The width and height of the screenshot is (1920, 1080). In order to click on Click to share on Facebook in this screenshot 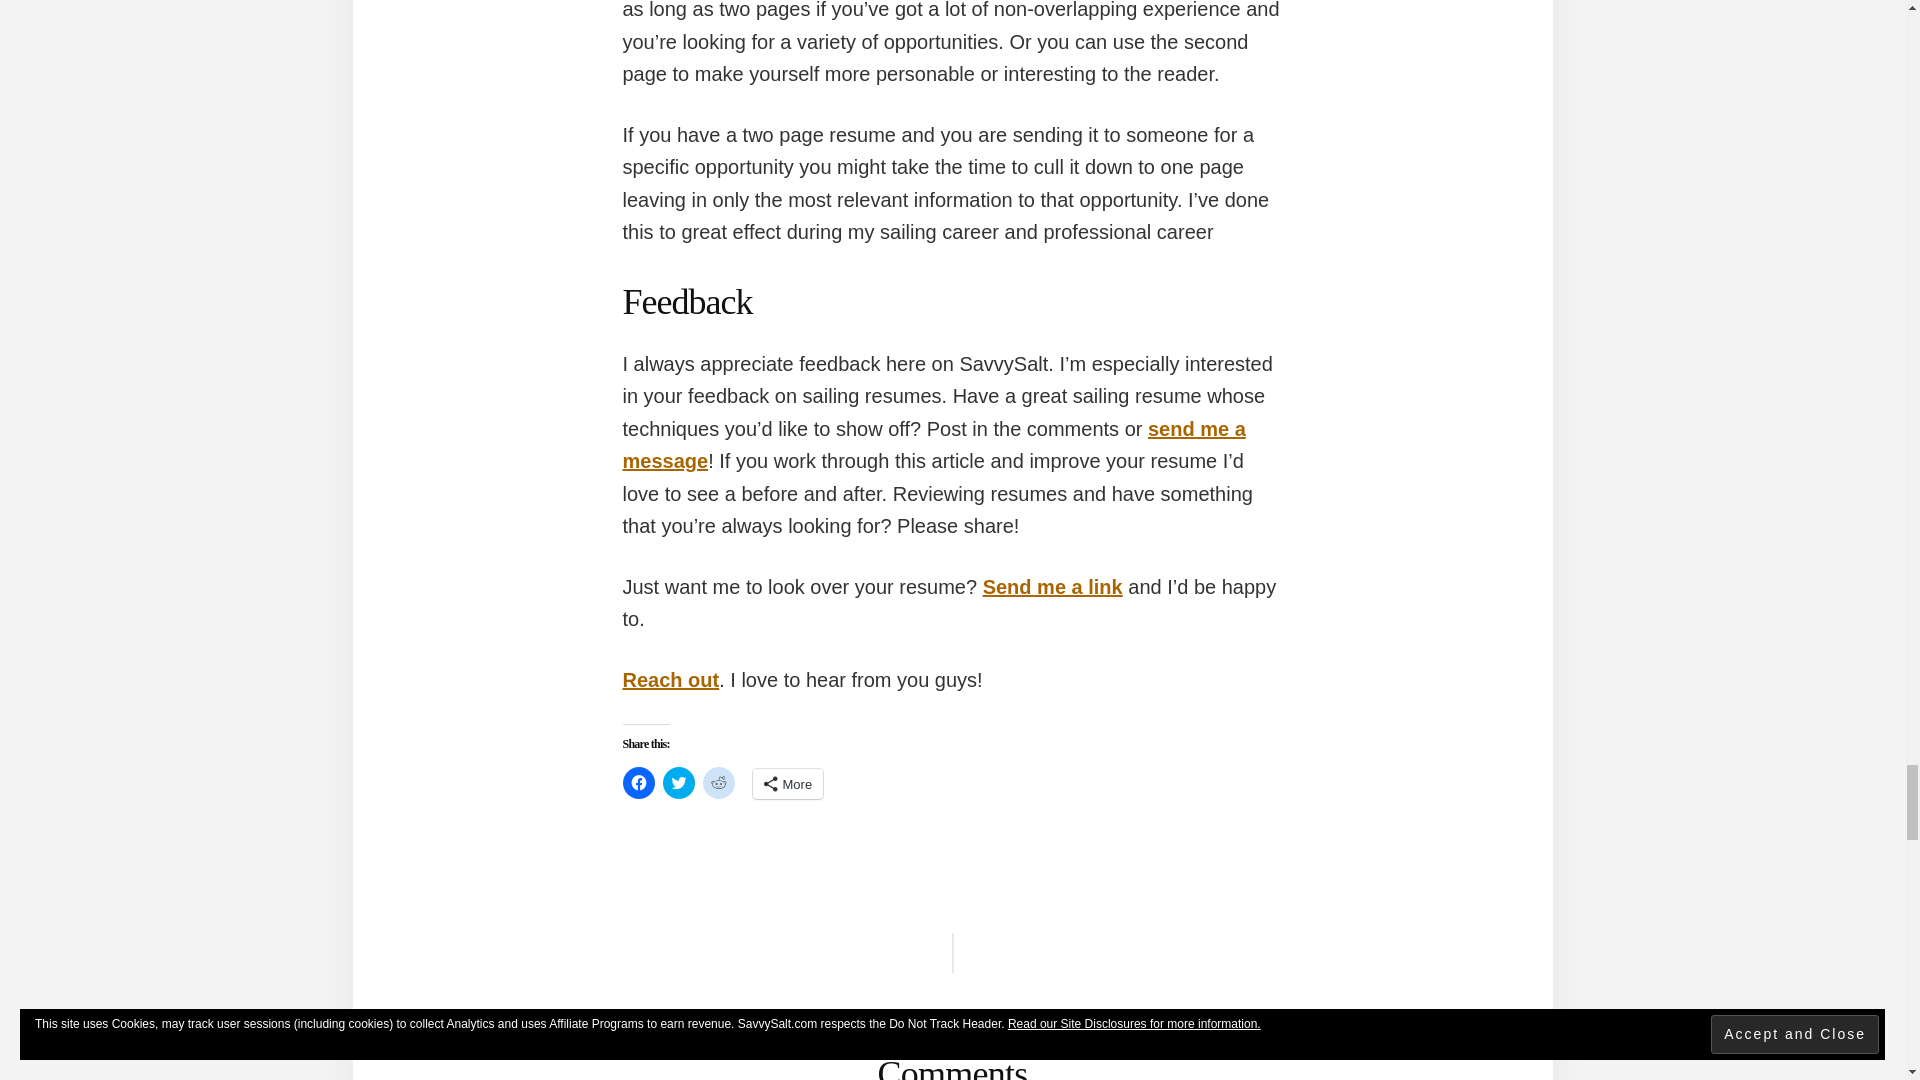, I will do `click(638, 782)`.